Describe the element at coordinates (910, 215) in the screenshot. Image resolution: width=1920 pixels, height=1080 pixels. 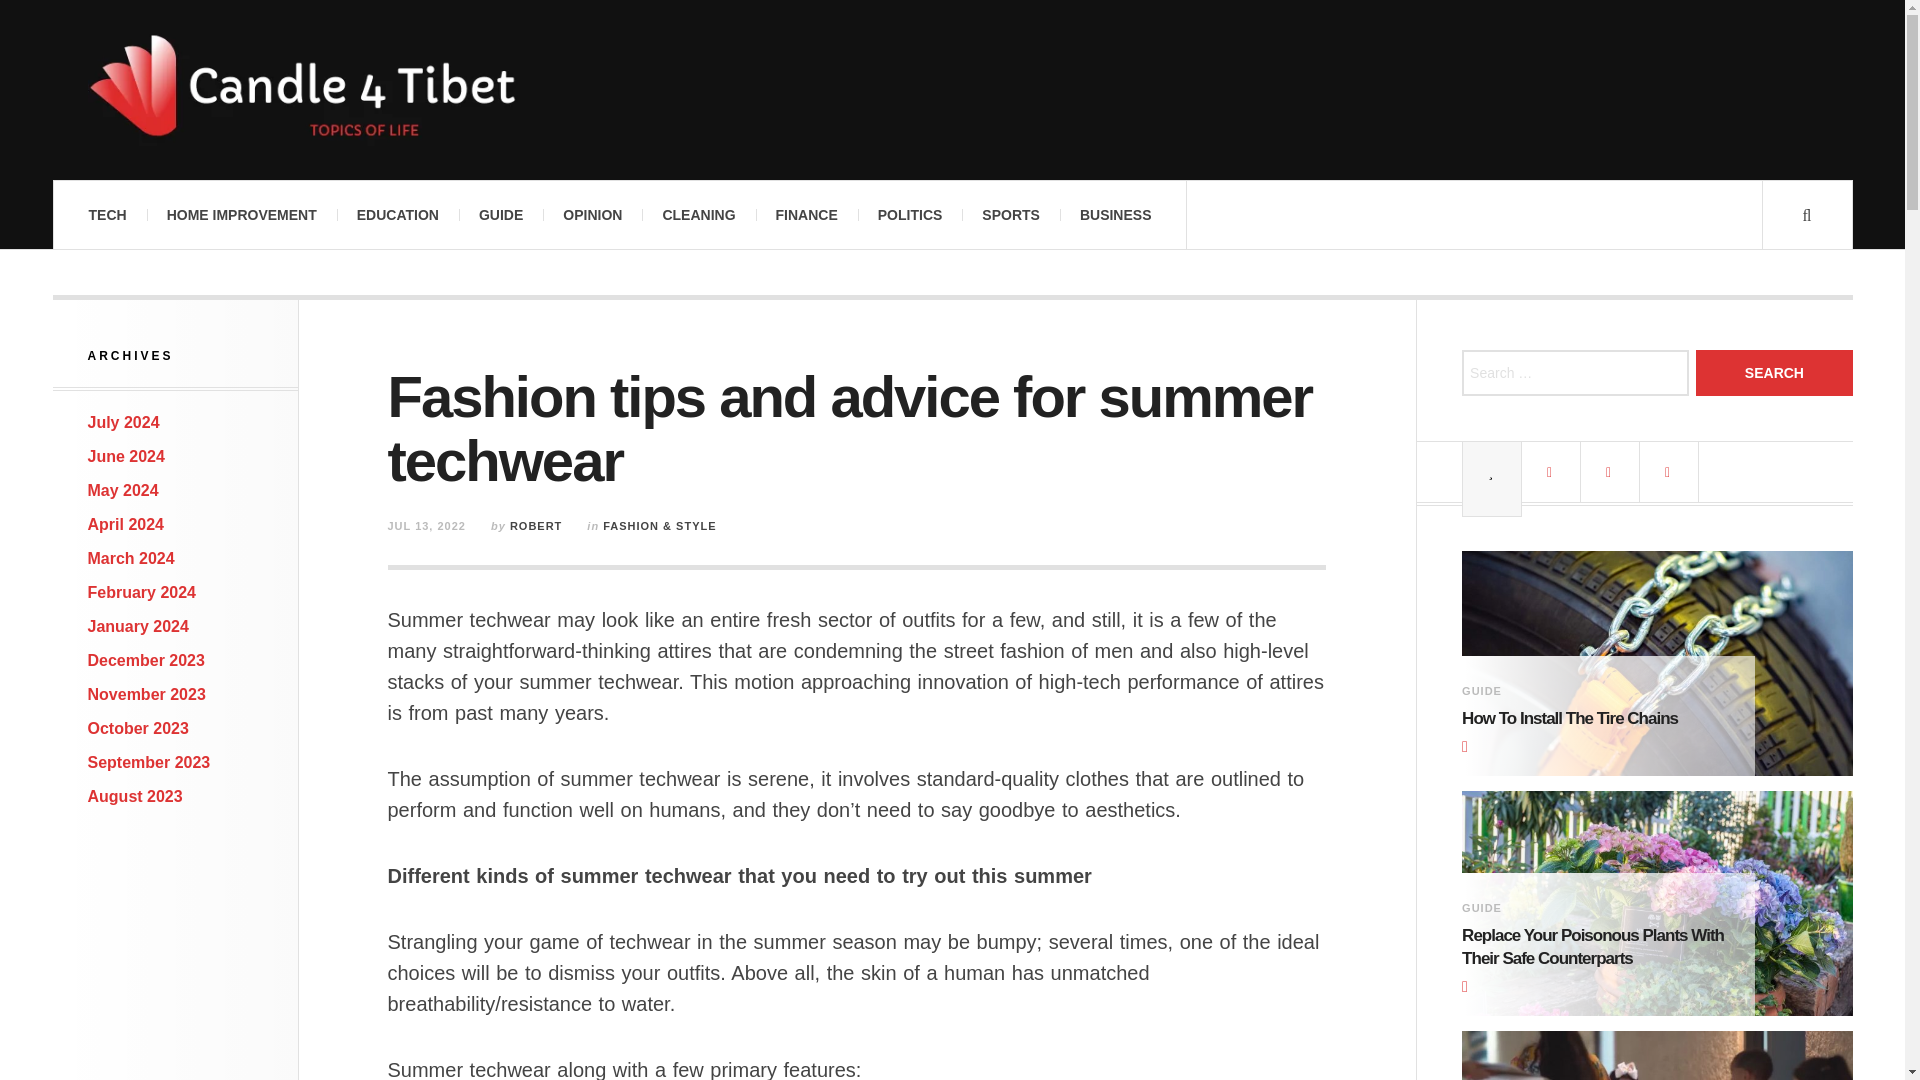
I see `POLITICS` at that location.